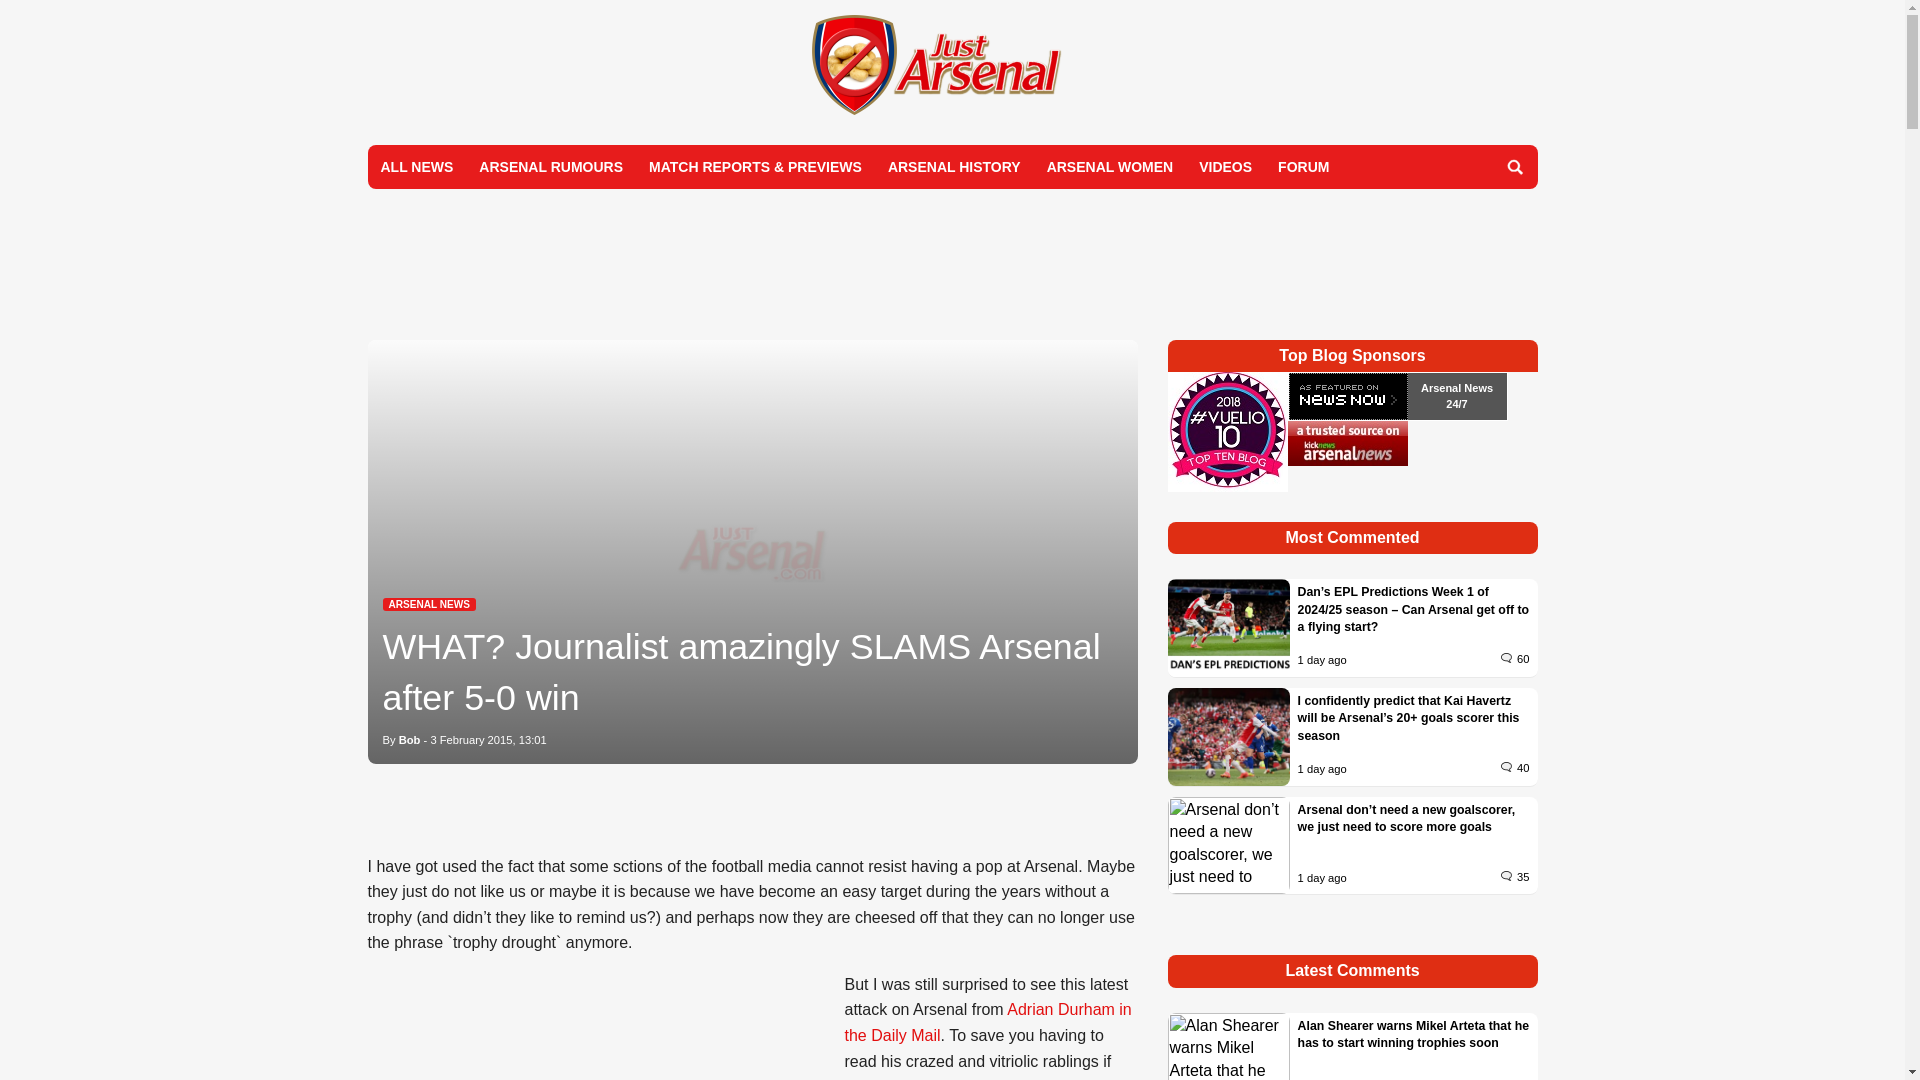  Describe the element at coordinates (417, 166) in the screenshot. I see `ALL NEWS` at that location.